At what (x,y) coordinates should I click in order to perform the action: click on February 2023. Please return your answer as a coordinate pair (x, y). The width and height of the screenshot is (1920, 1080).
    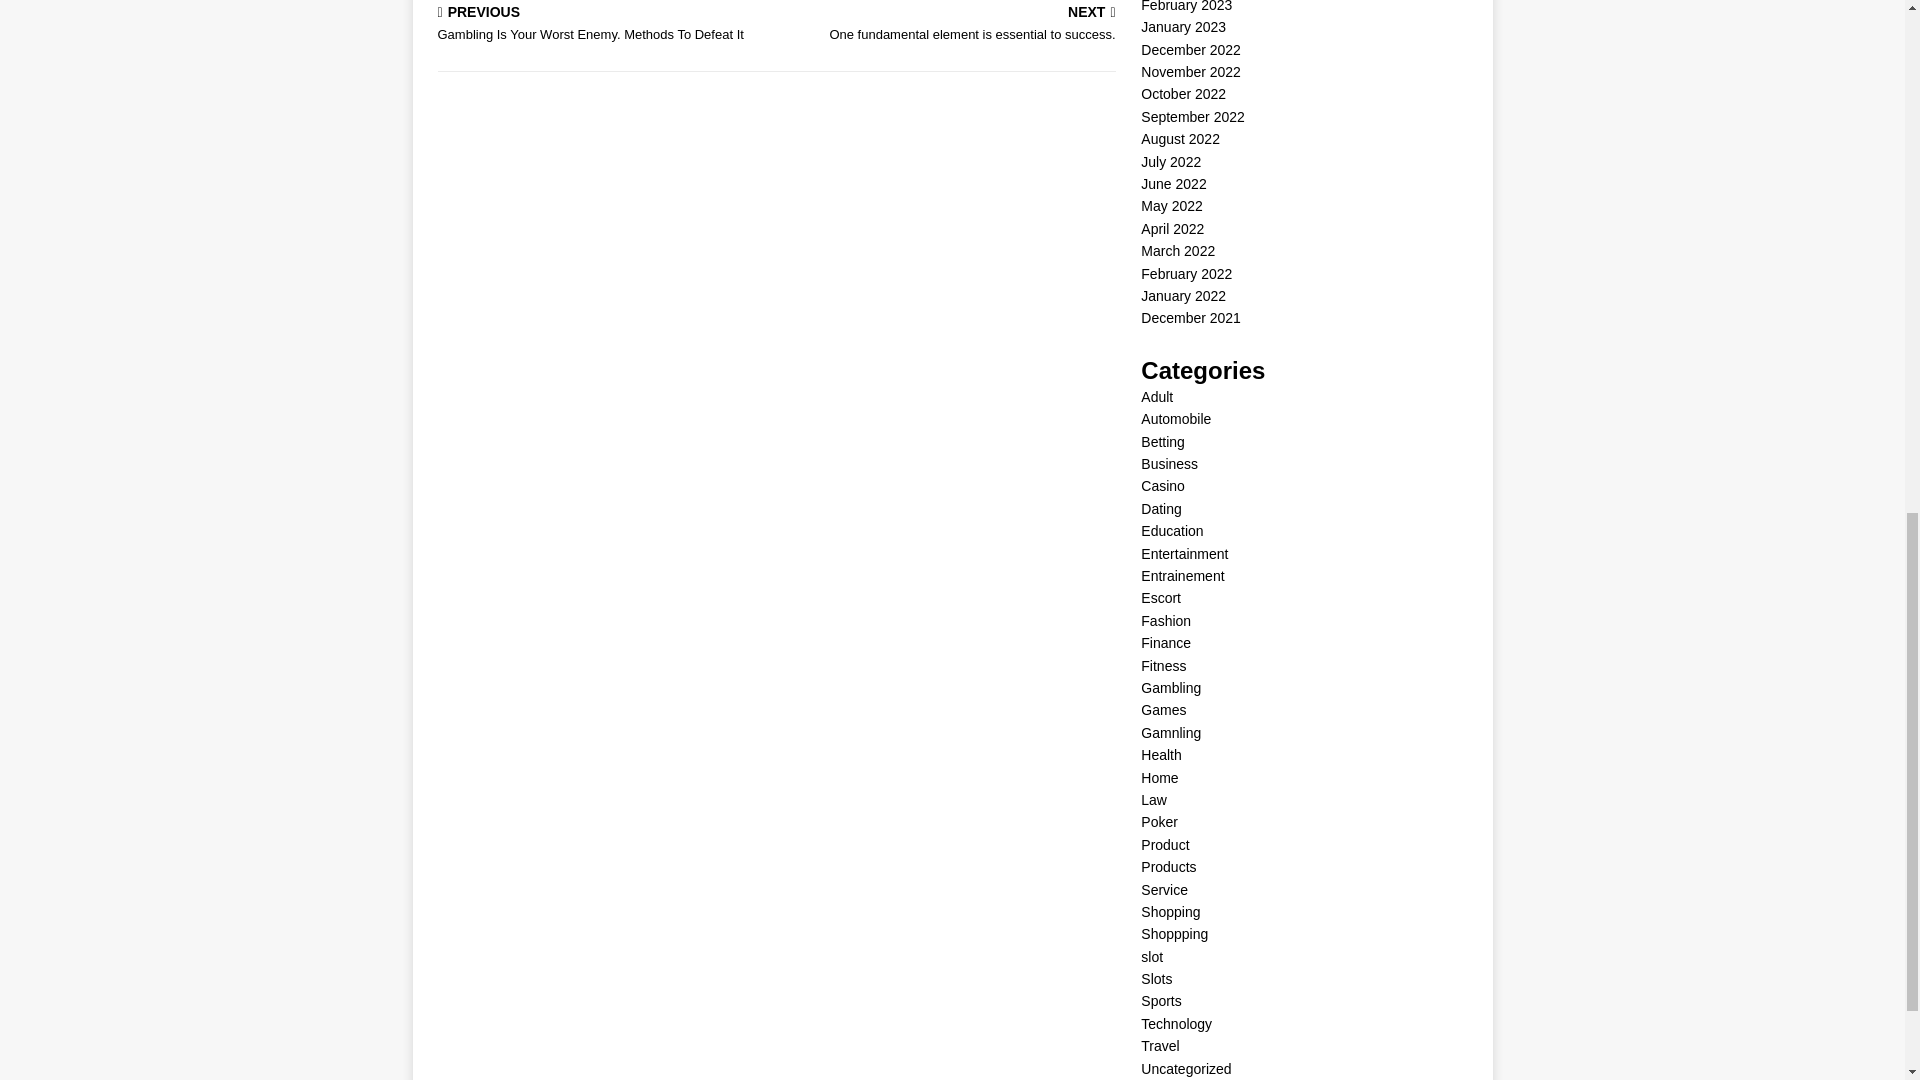
    Looking at the image, I should click on (1186, 6).